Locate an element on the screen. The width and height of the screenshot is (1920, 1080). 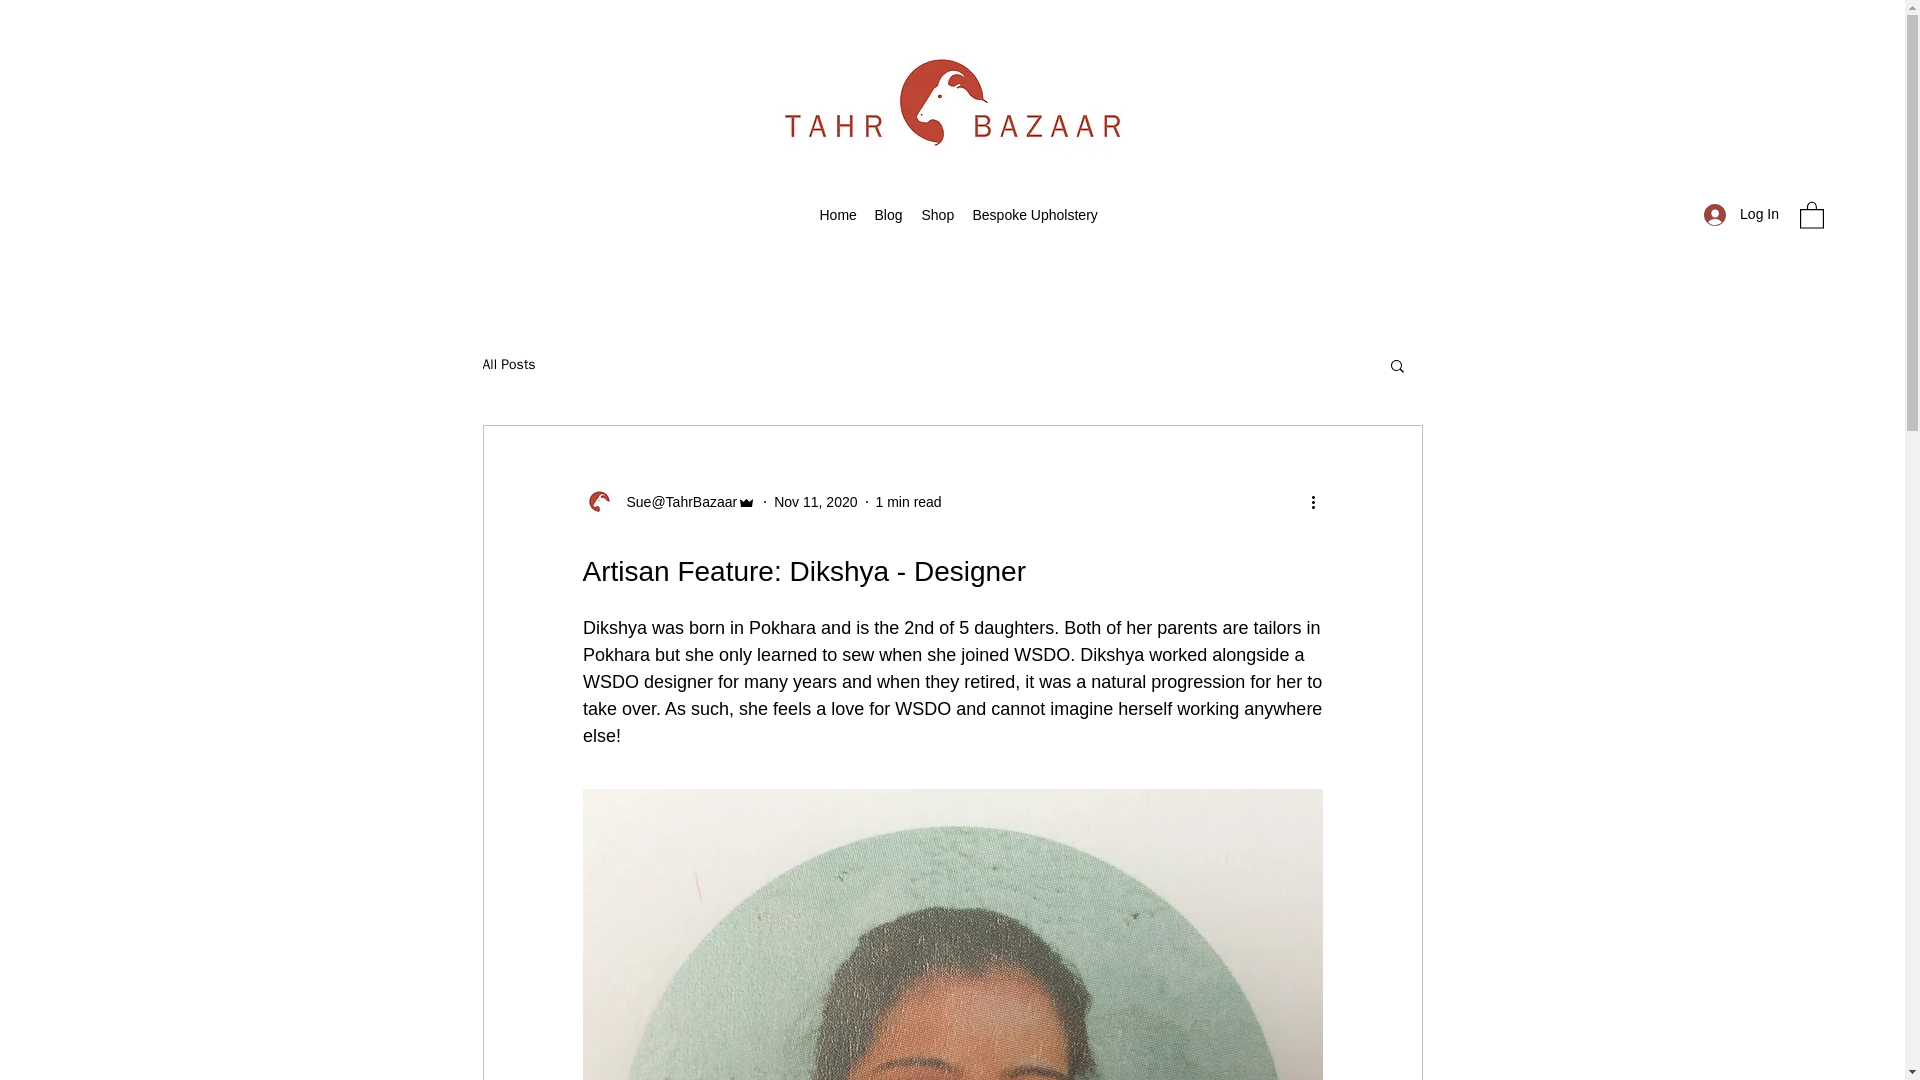
1 min read is located at coordinates (908, 501).